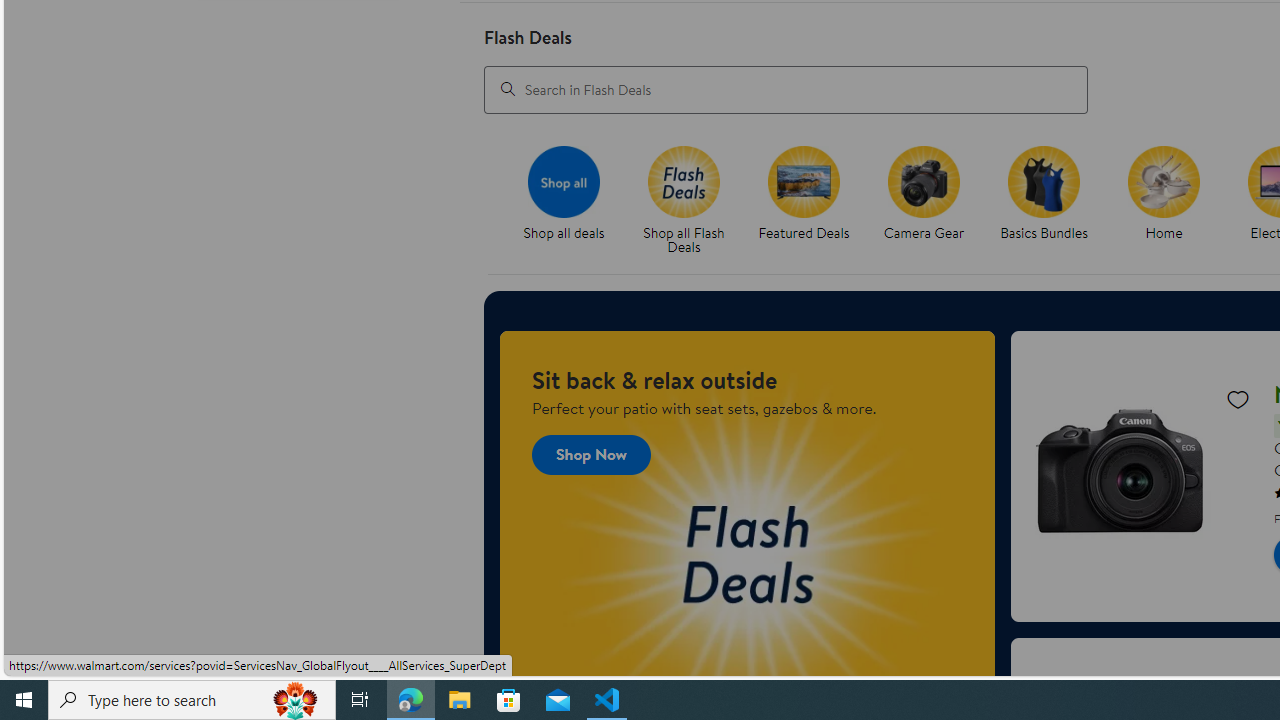 The width and height of the screenshot is (1280, 720). I want to click on Featured Deals, so click(804, 181).